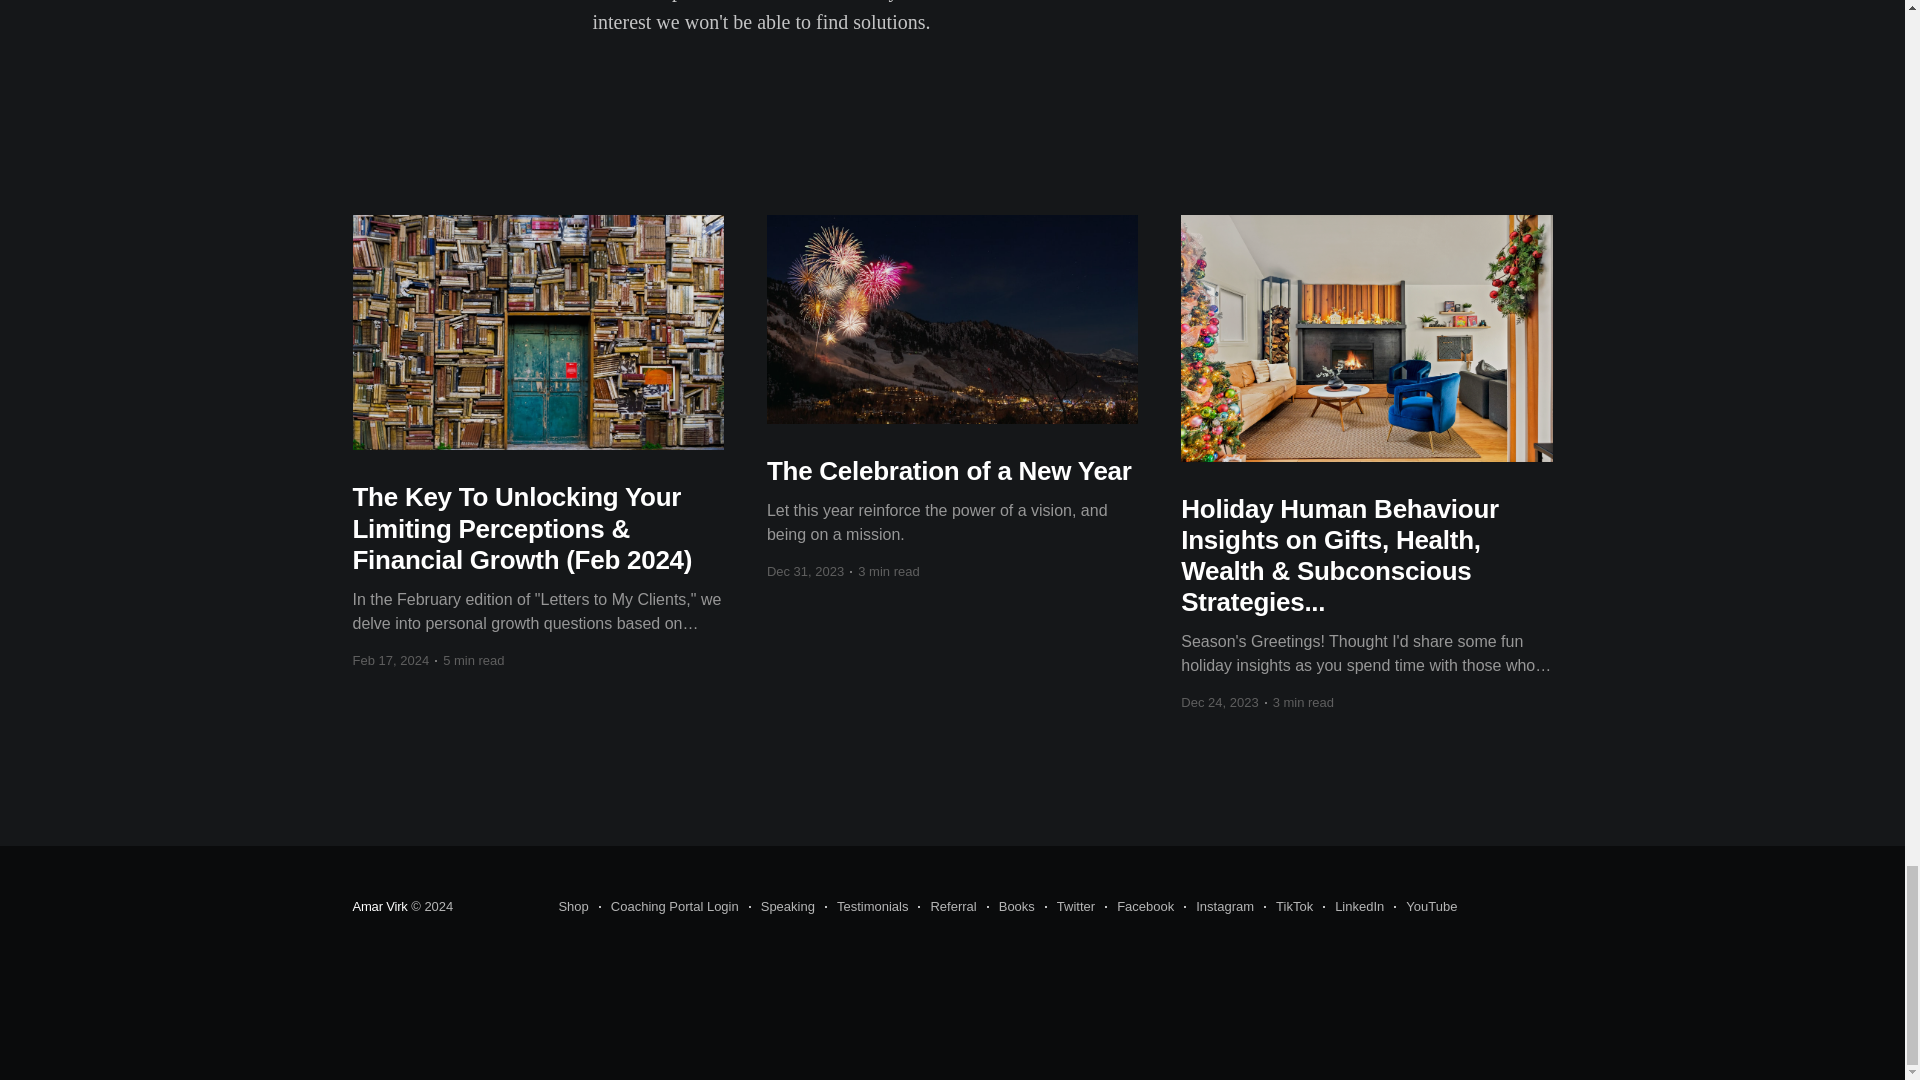  What do you see at coordinates (1010, 907) in the screenshot?
I see `Books` at bounding box center [1010, 907].